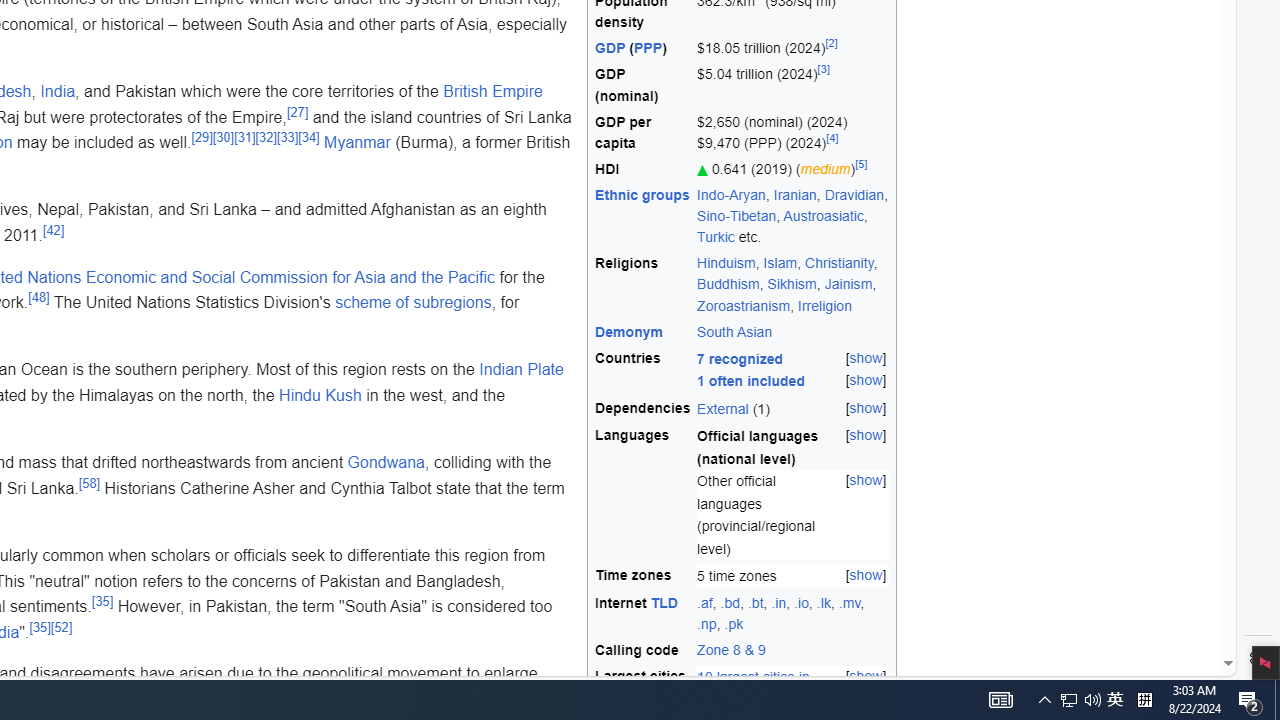 Image resolution: width=1280 pixels, height=720 pixels. Describe the element at coordinates (706, 624) in the screenshot. I see `.np` at that location.